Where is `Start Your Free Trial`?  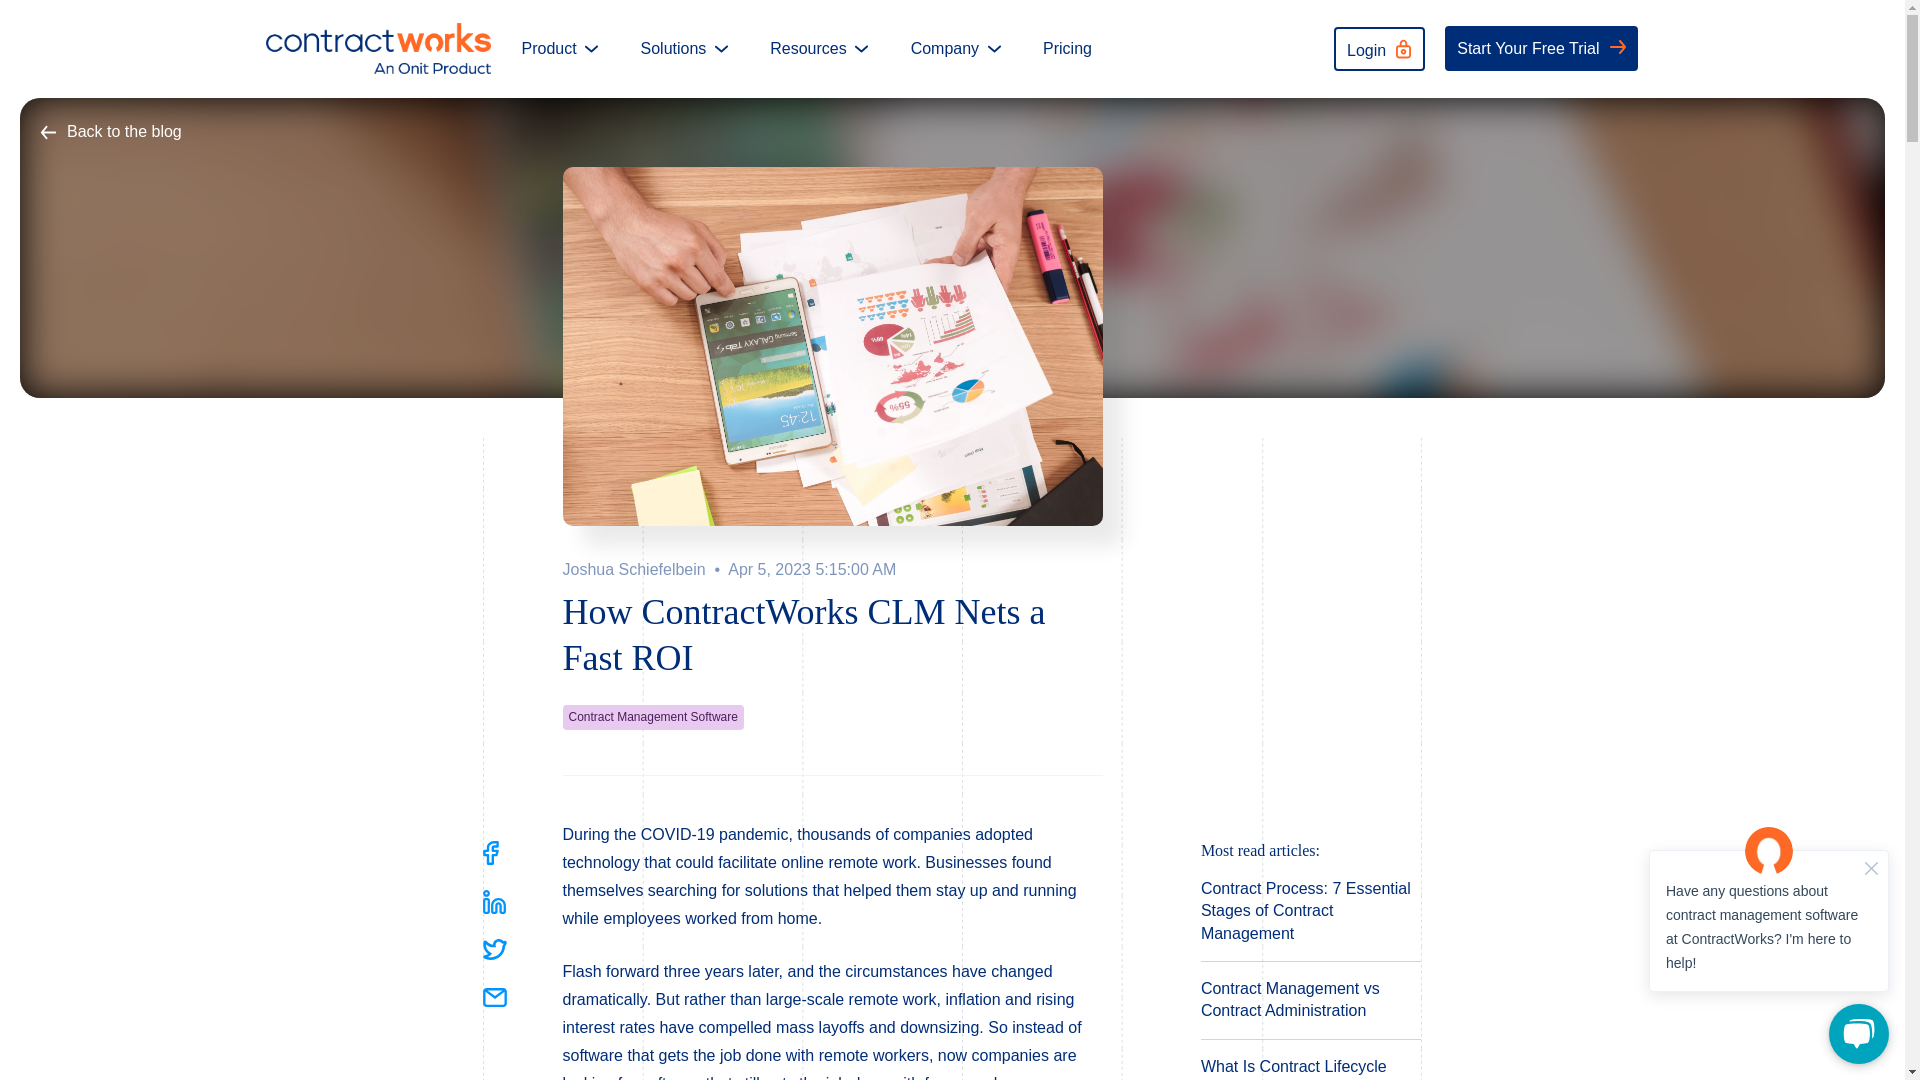
Start Your Free Trial is located at coordinates (1541, 48).